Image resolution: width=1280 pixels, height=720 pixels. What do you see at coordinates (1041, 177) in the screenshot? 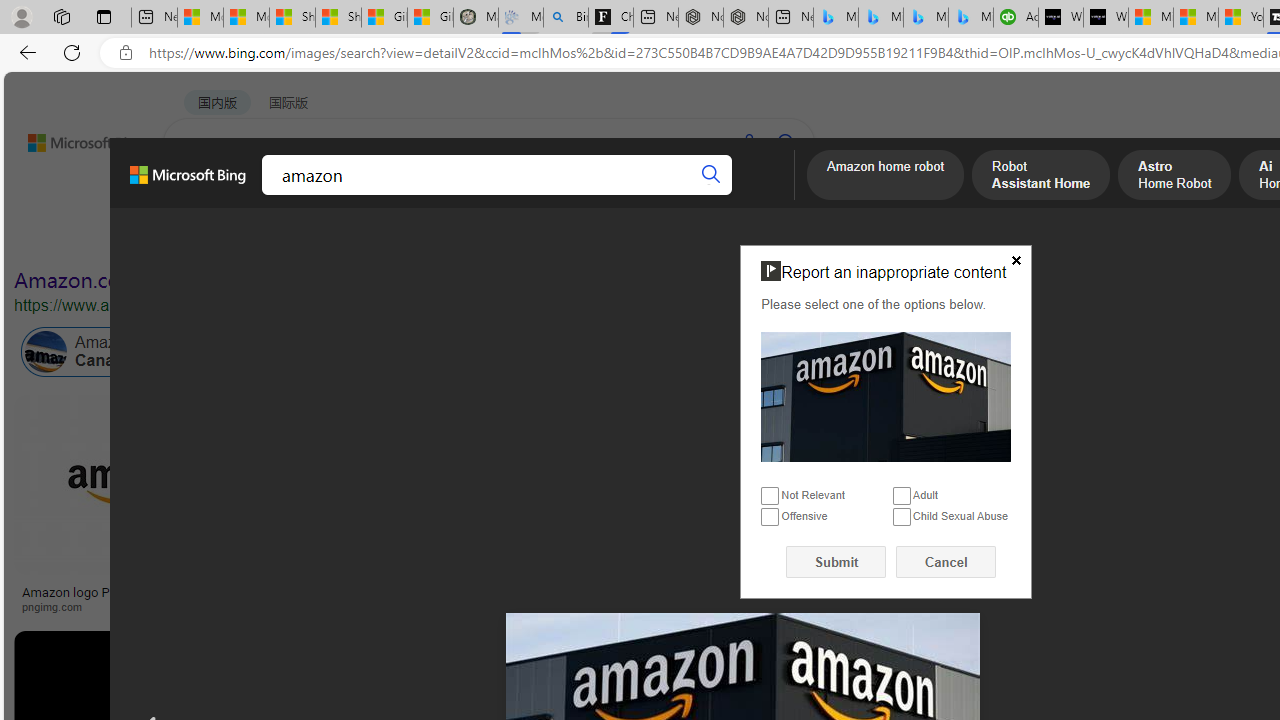
I see `Robot Assistant Home` at bounding box center [1041, 177].